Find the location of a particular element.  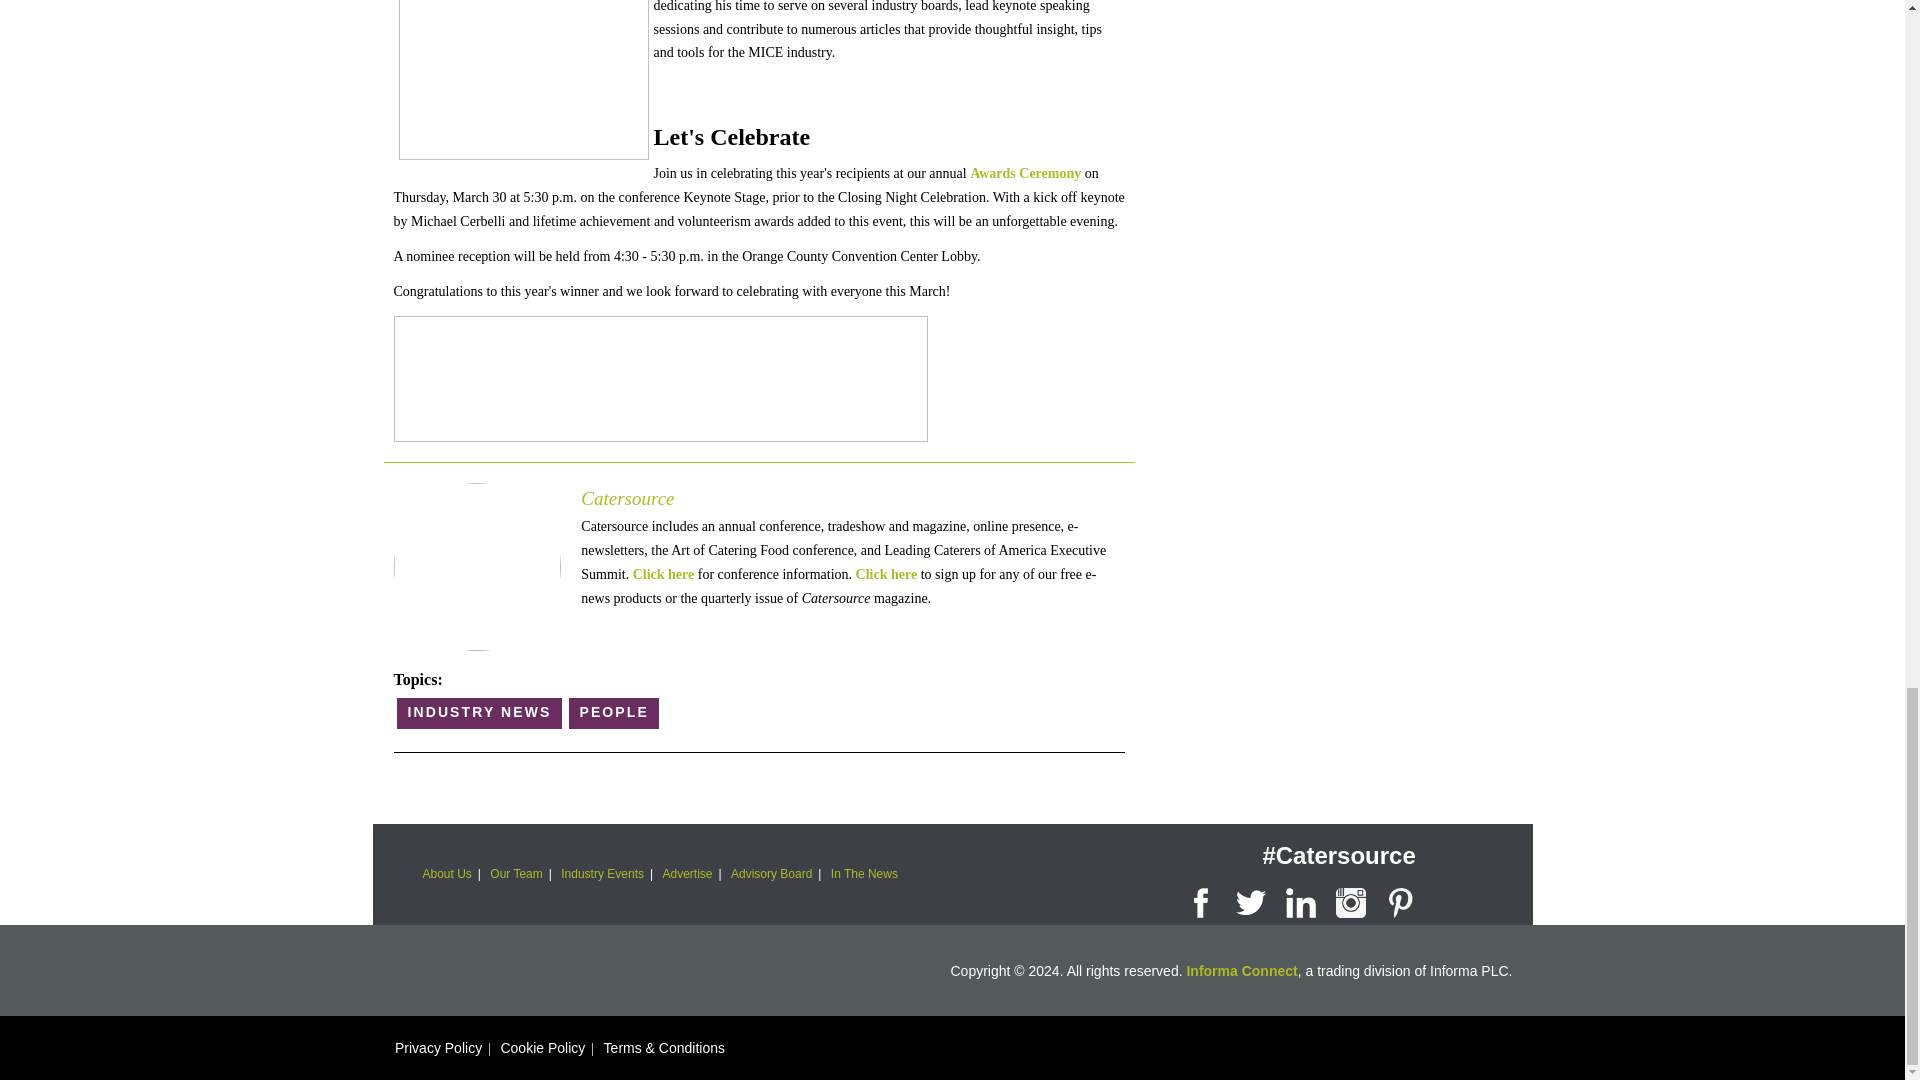

PEOPLE is located at coordinates (613, 713).